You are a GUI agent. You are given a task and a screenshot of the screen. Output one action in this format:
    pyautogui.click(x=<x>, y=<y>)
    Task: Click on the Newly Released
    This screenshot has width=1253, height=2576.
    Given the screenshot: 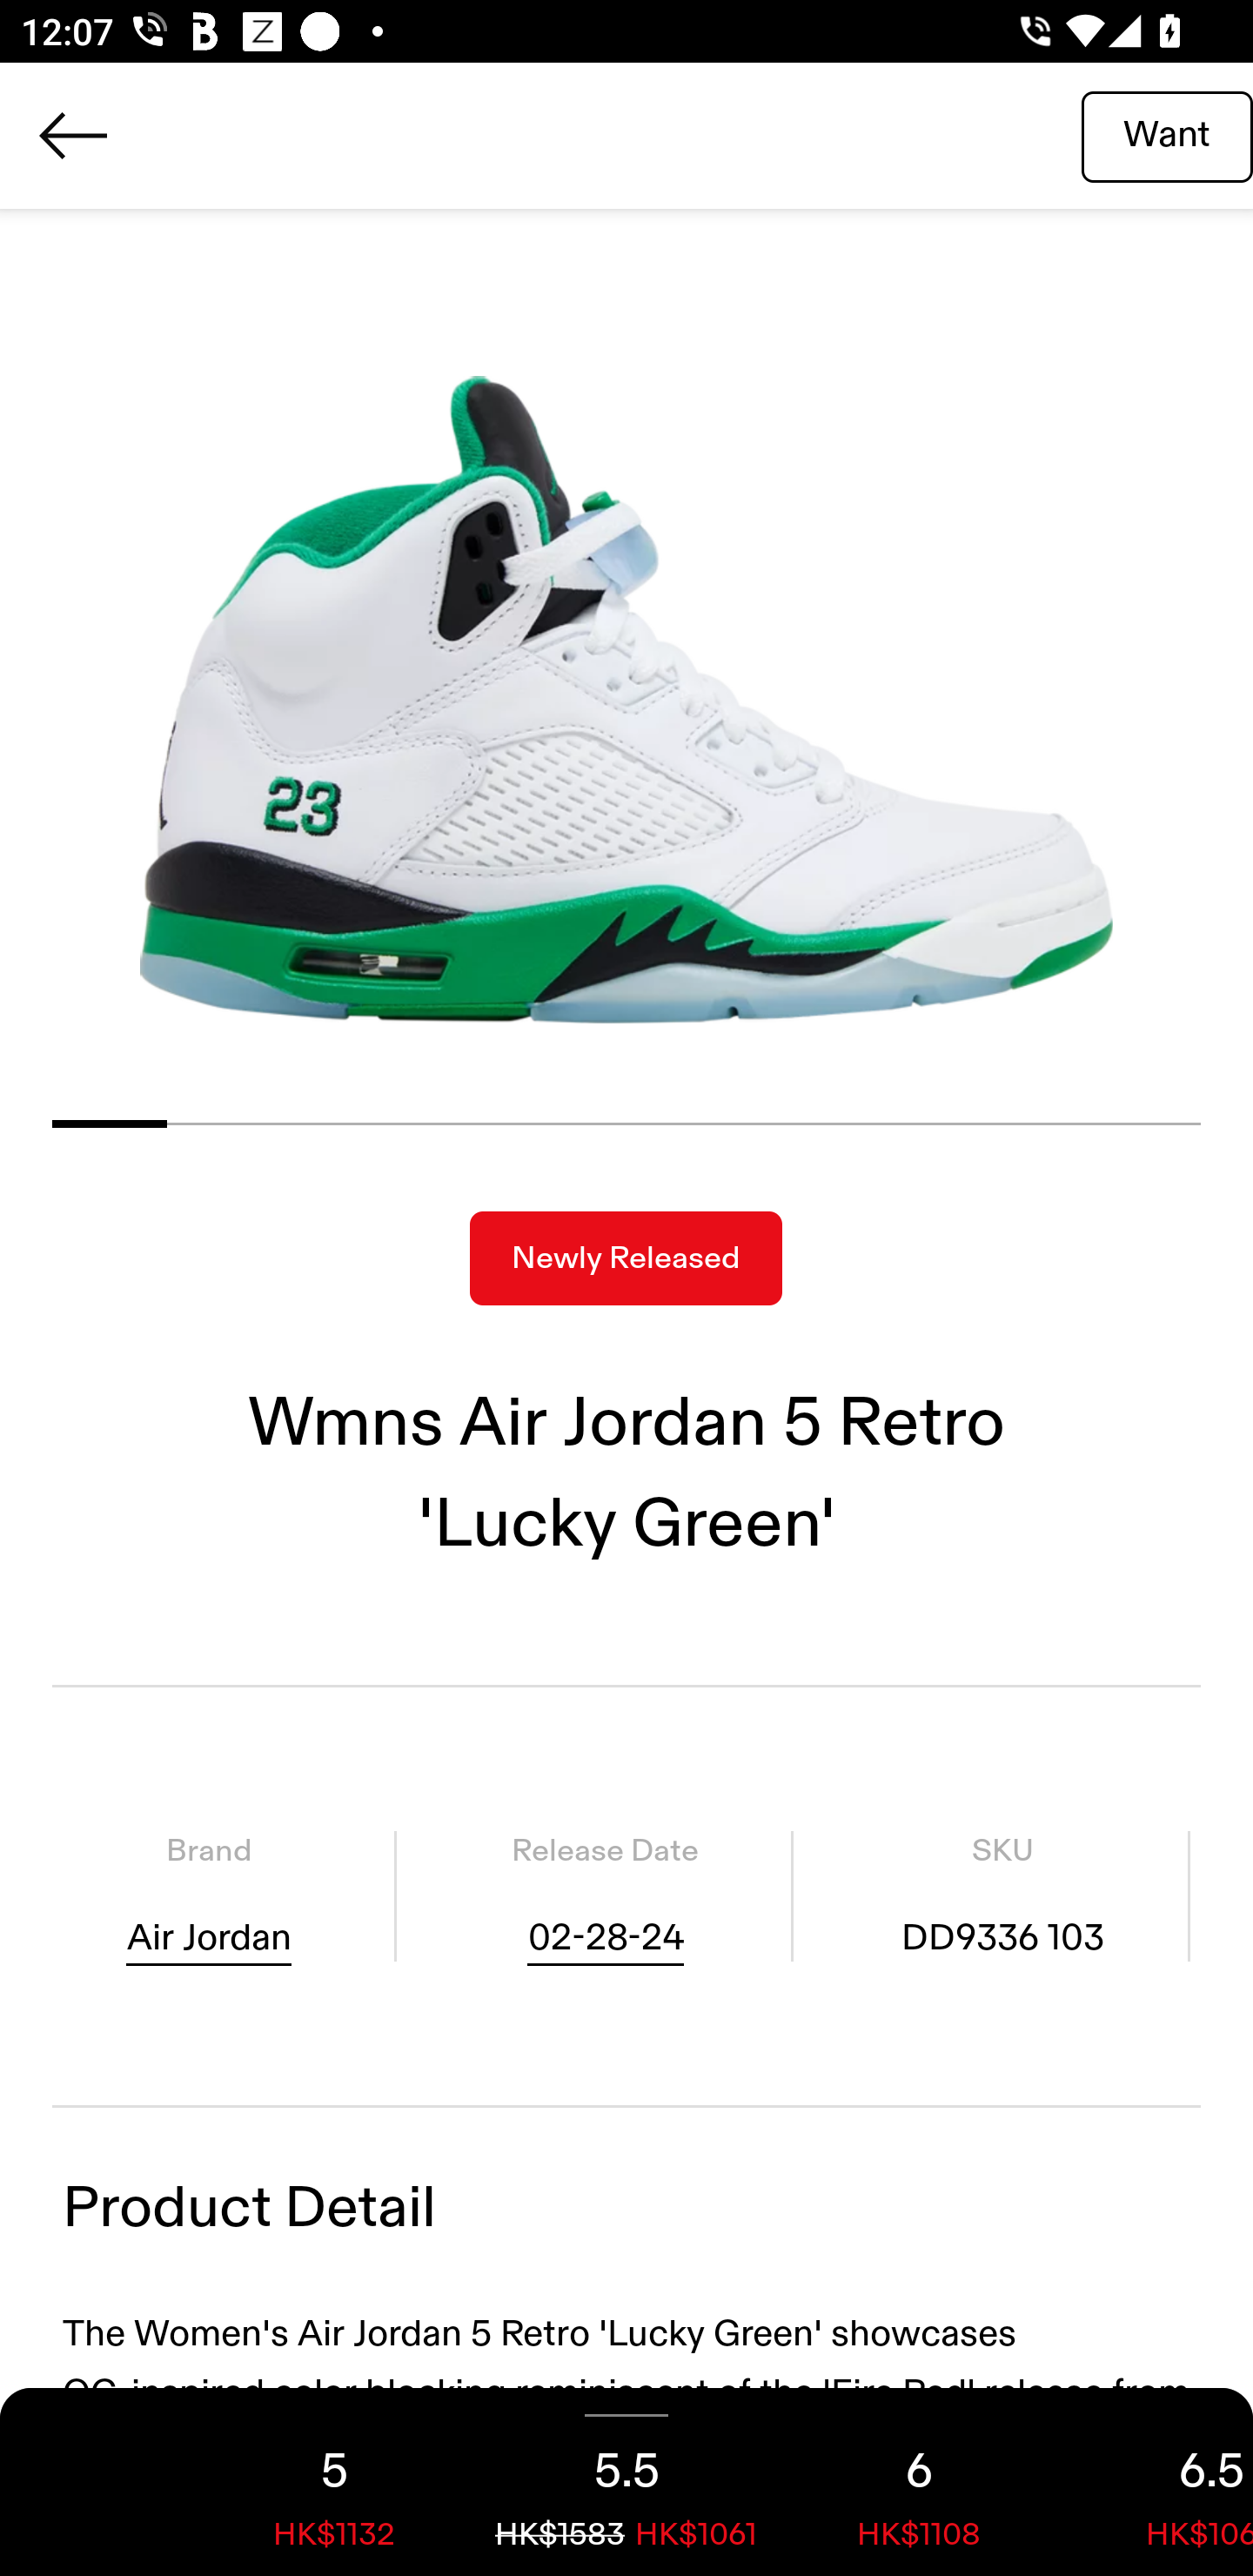 What is the action you would take?
    pyautogui.click(x=626, y=1258)
    